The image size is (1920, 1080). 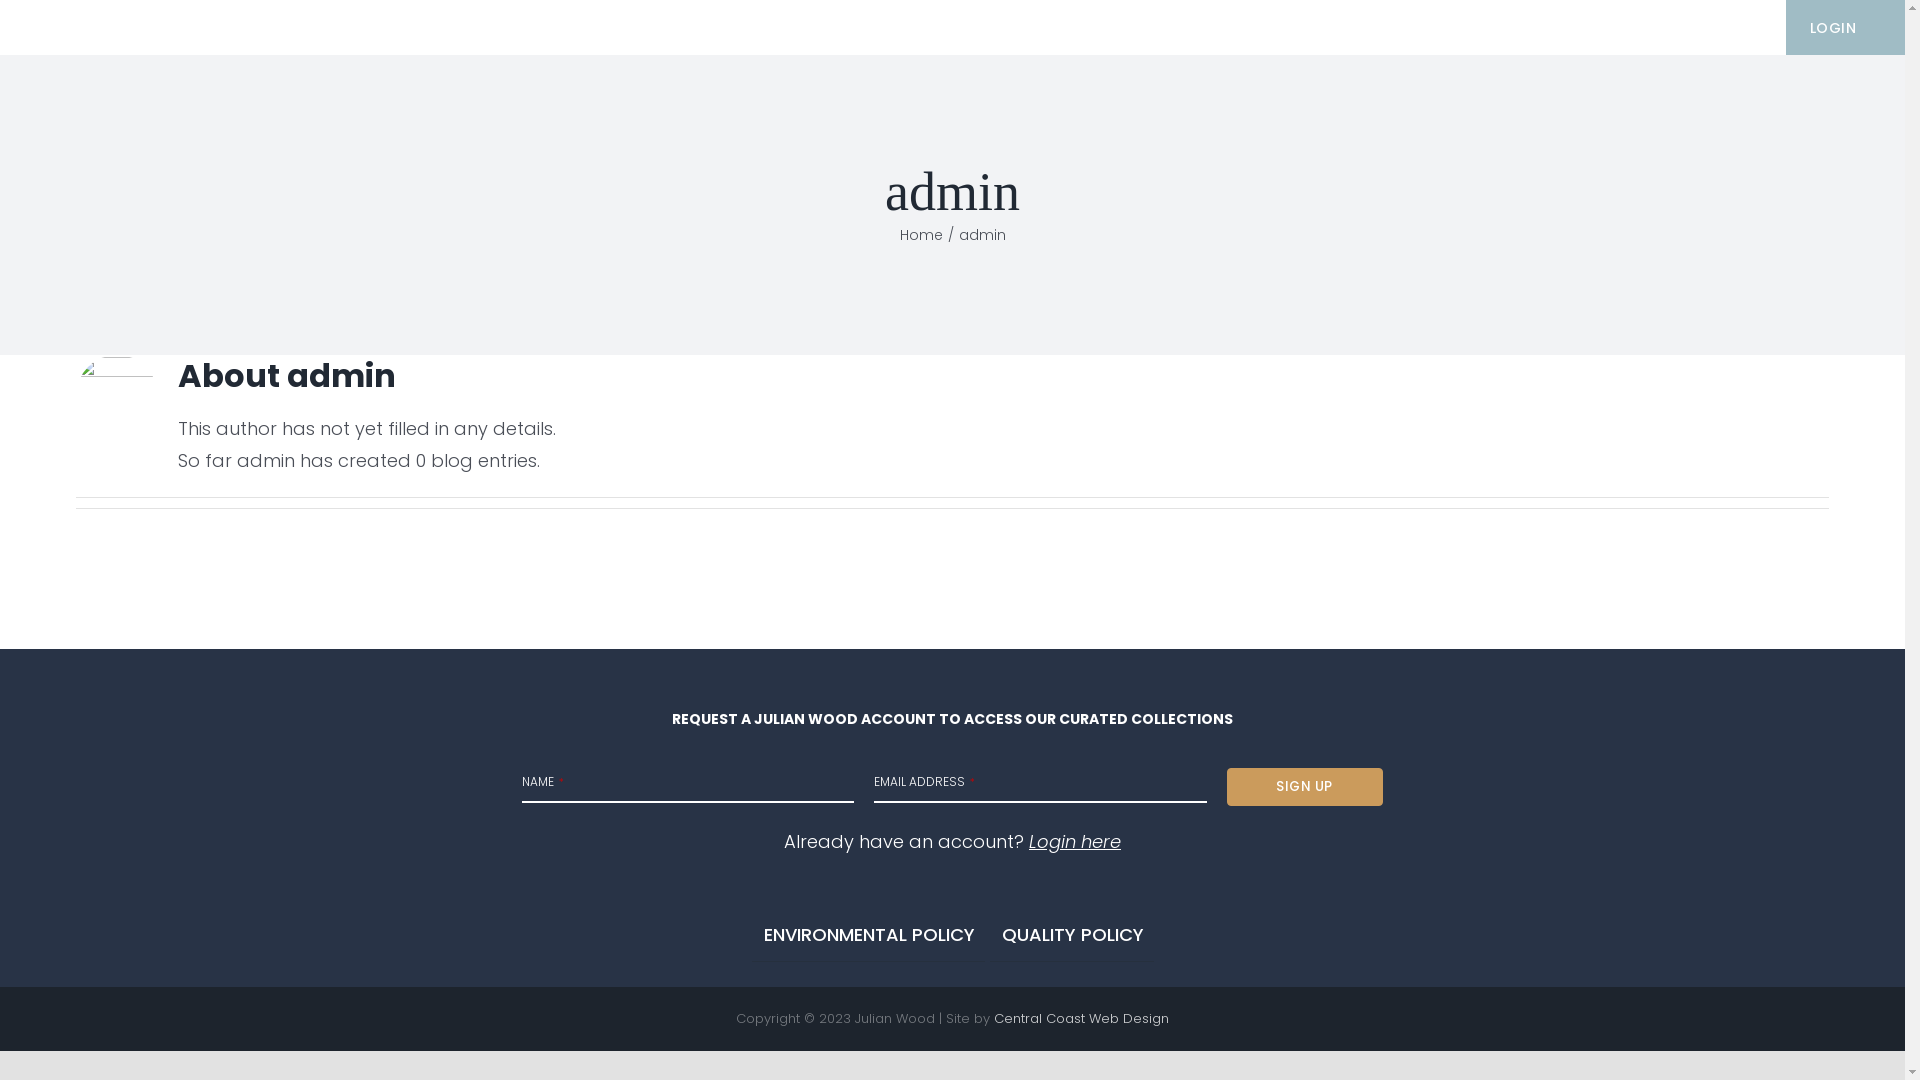 What do you see at coordinates (1305, 787) in the screenshot?
I see `SIGN UP` at bounding box center [1305, 787].